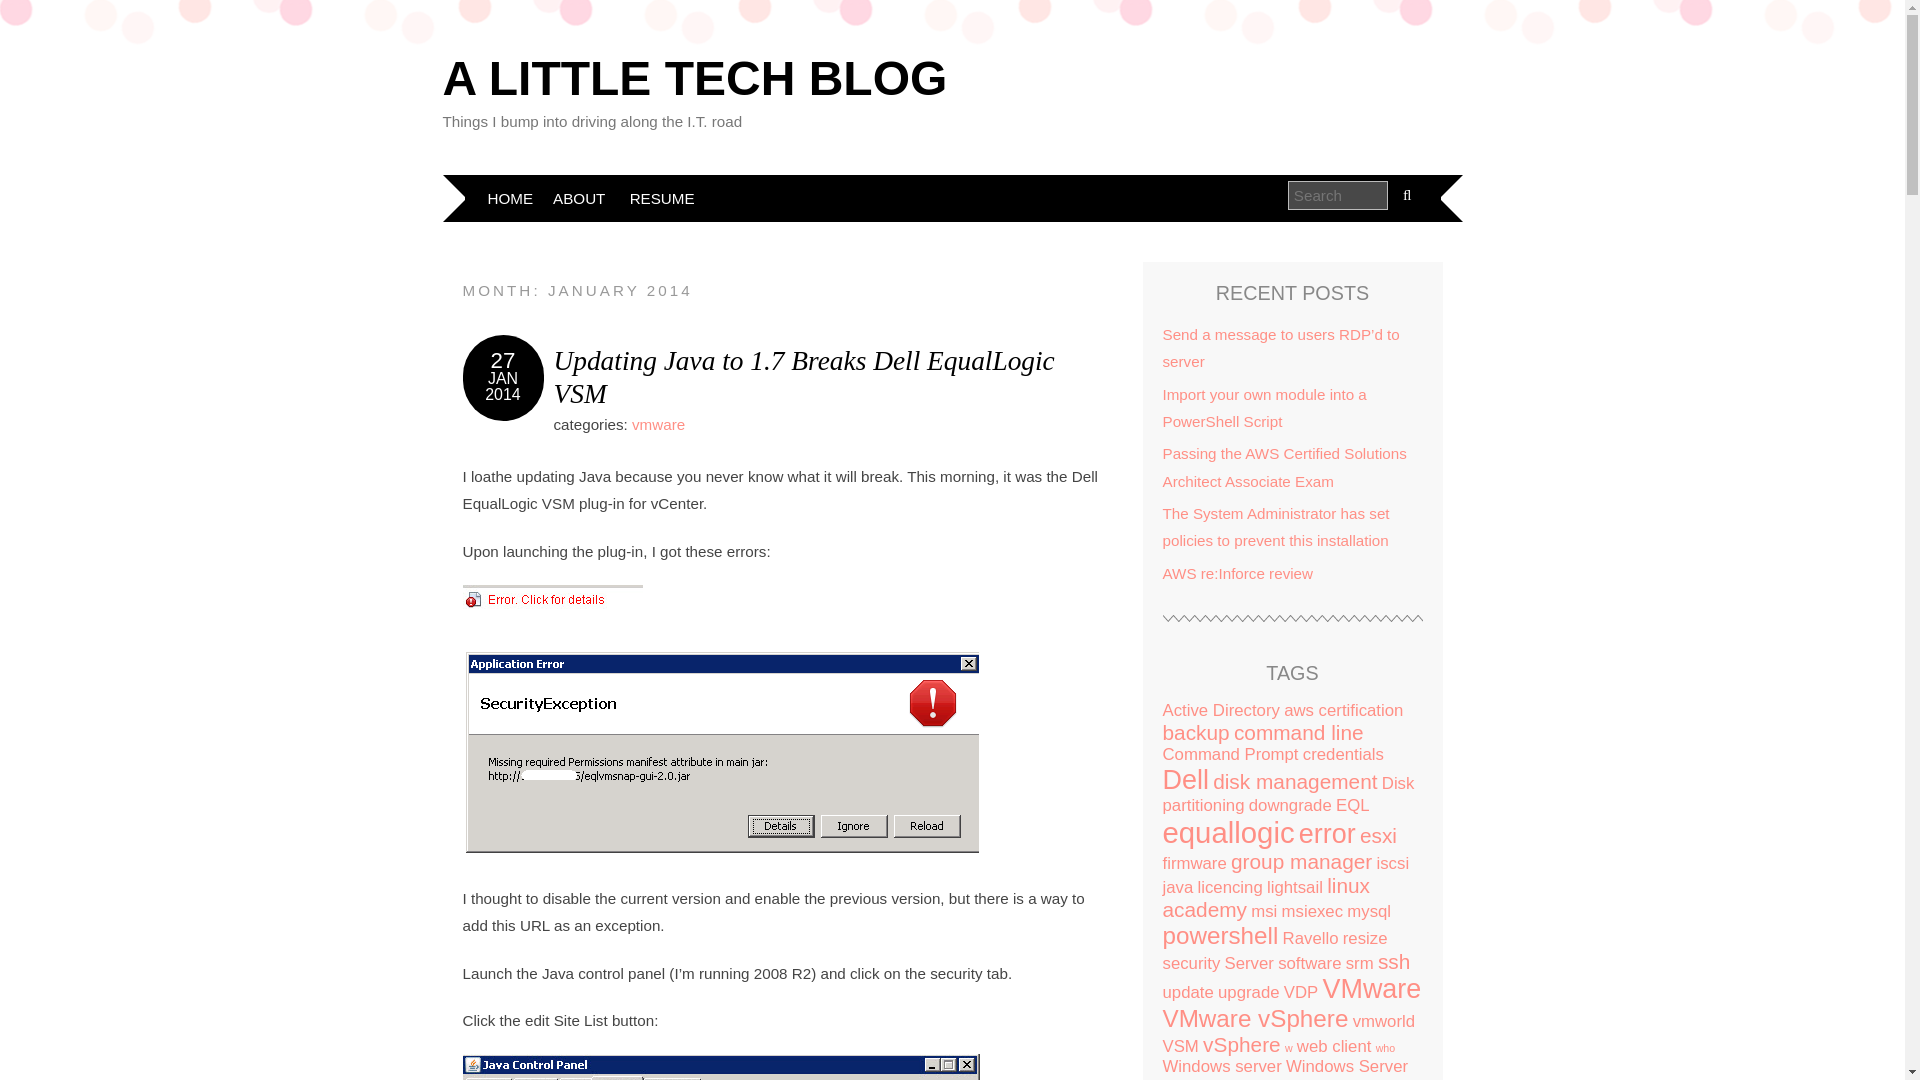  I want to click on Updating Java to 1.7 Breaks Dell EqualLogic VSM, so click(804, 377).